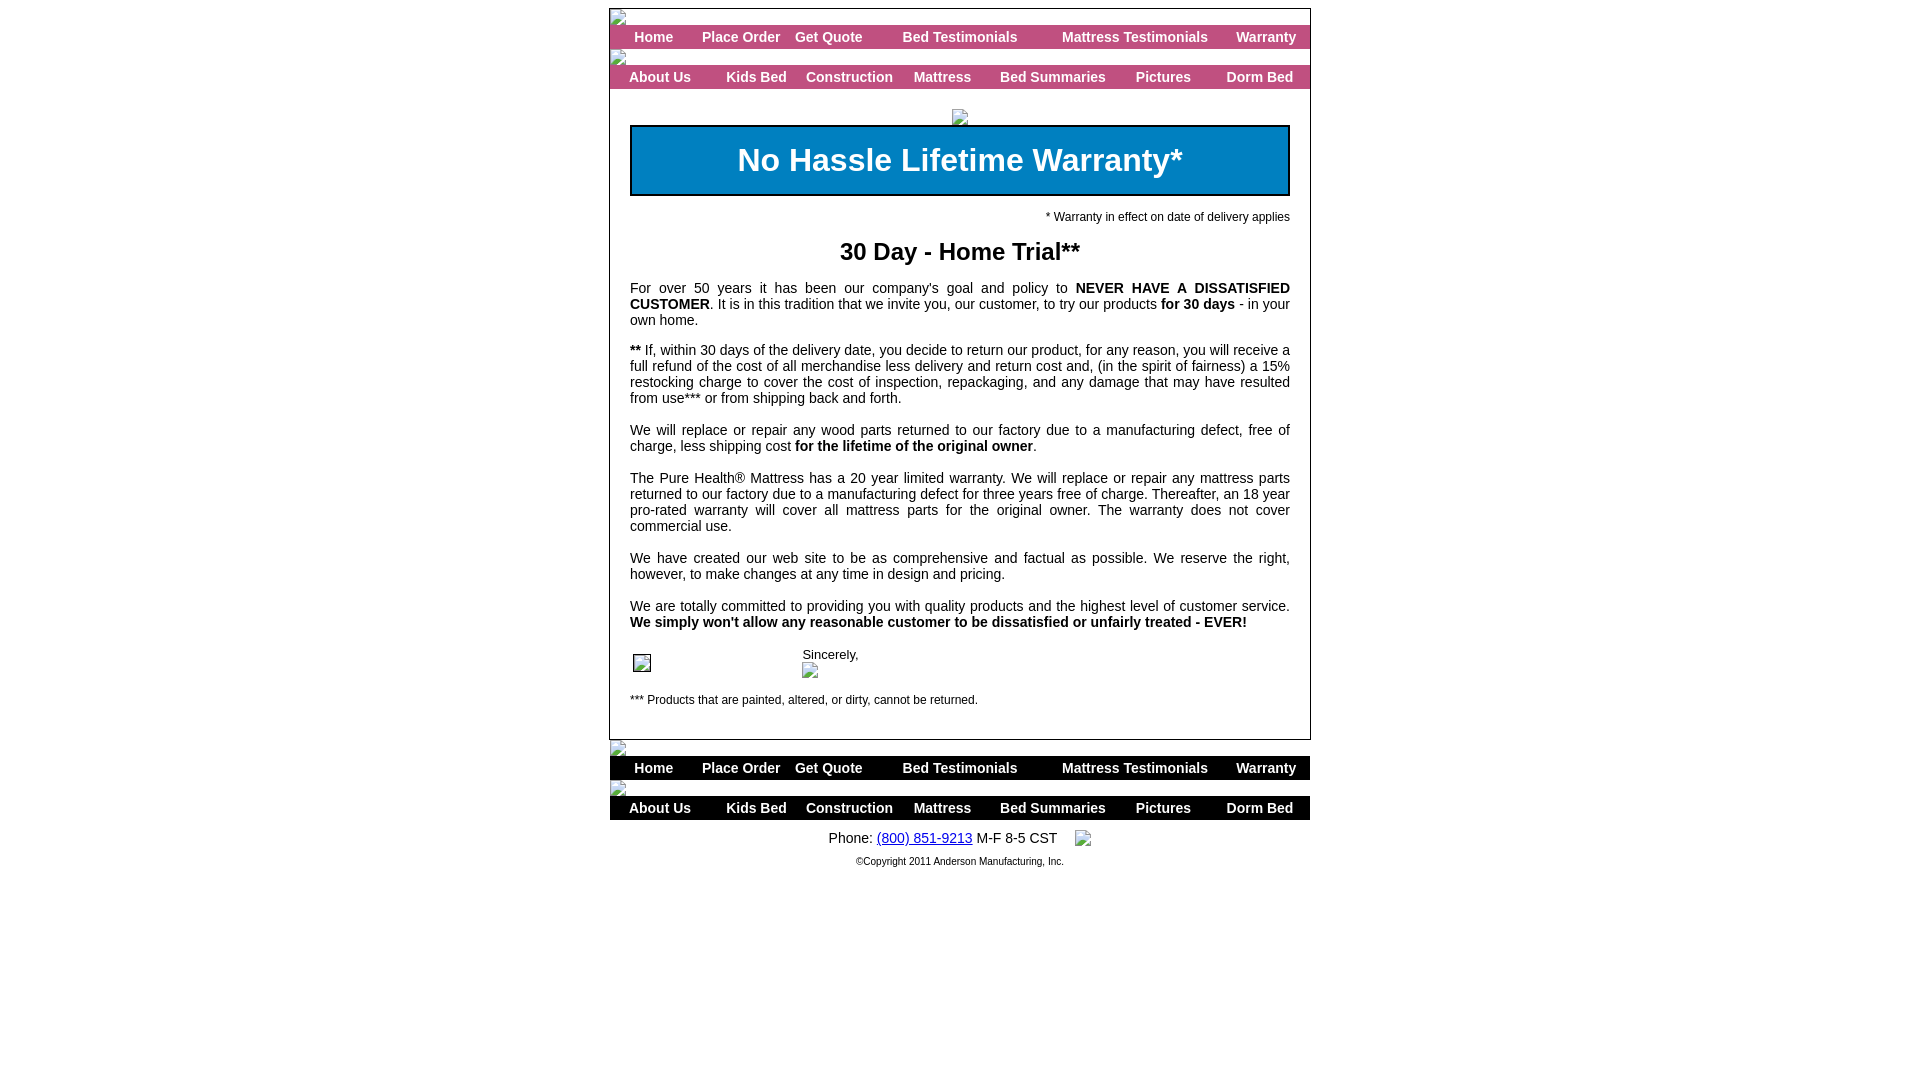 Image resolution: width=1920 pixels, height=1080 pixels. What do you see at coordinates (653, 768) in the screenshot?
I see `Home` at bounding box center [653, 768].